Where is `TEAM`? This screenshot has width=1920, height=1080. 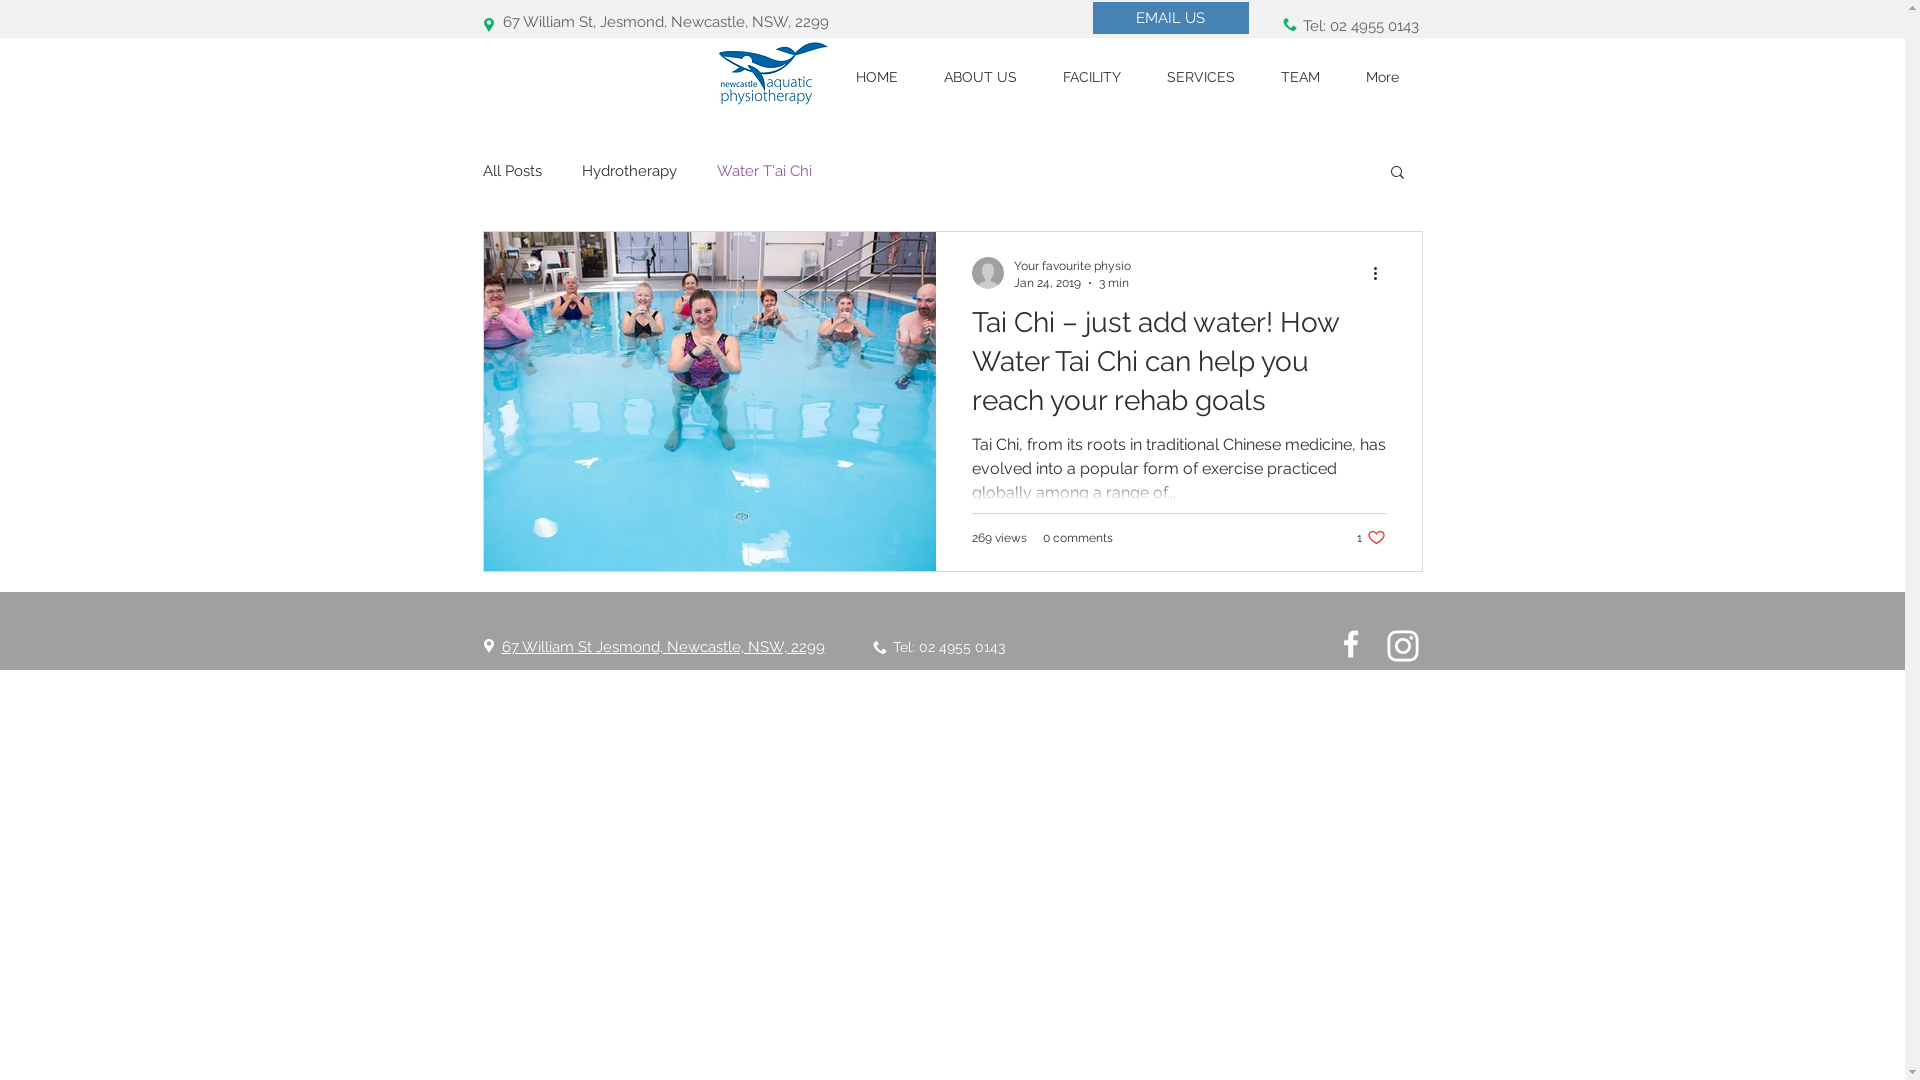
TEAM is located at coordinates (1300, 78).